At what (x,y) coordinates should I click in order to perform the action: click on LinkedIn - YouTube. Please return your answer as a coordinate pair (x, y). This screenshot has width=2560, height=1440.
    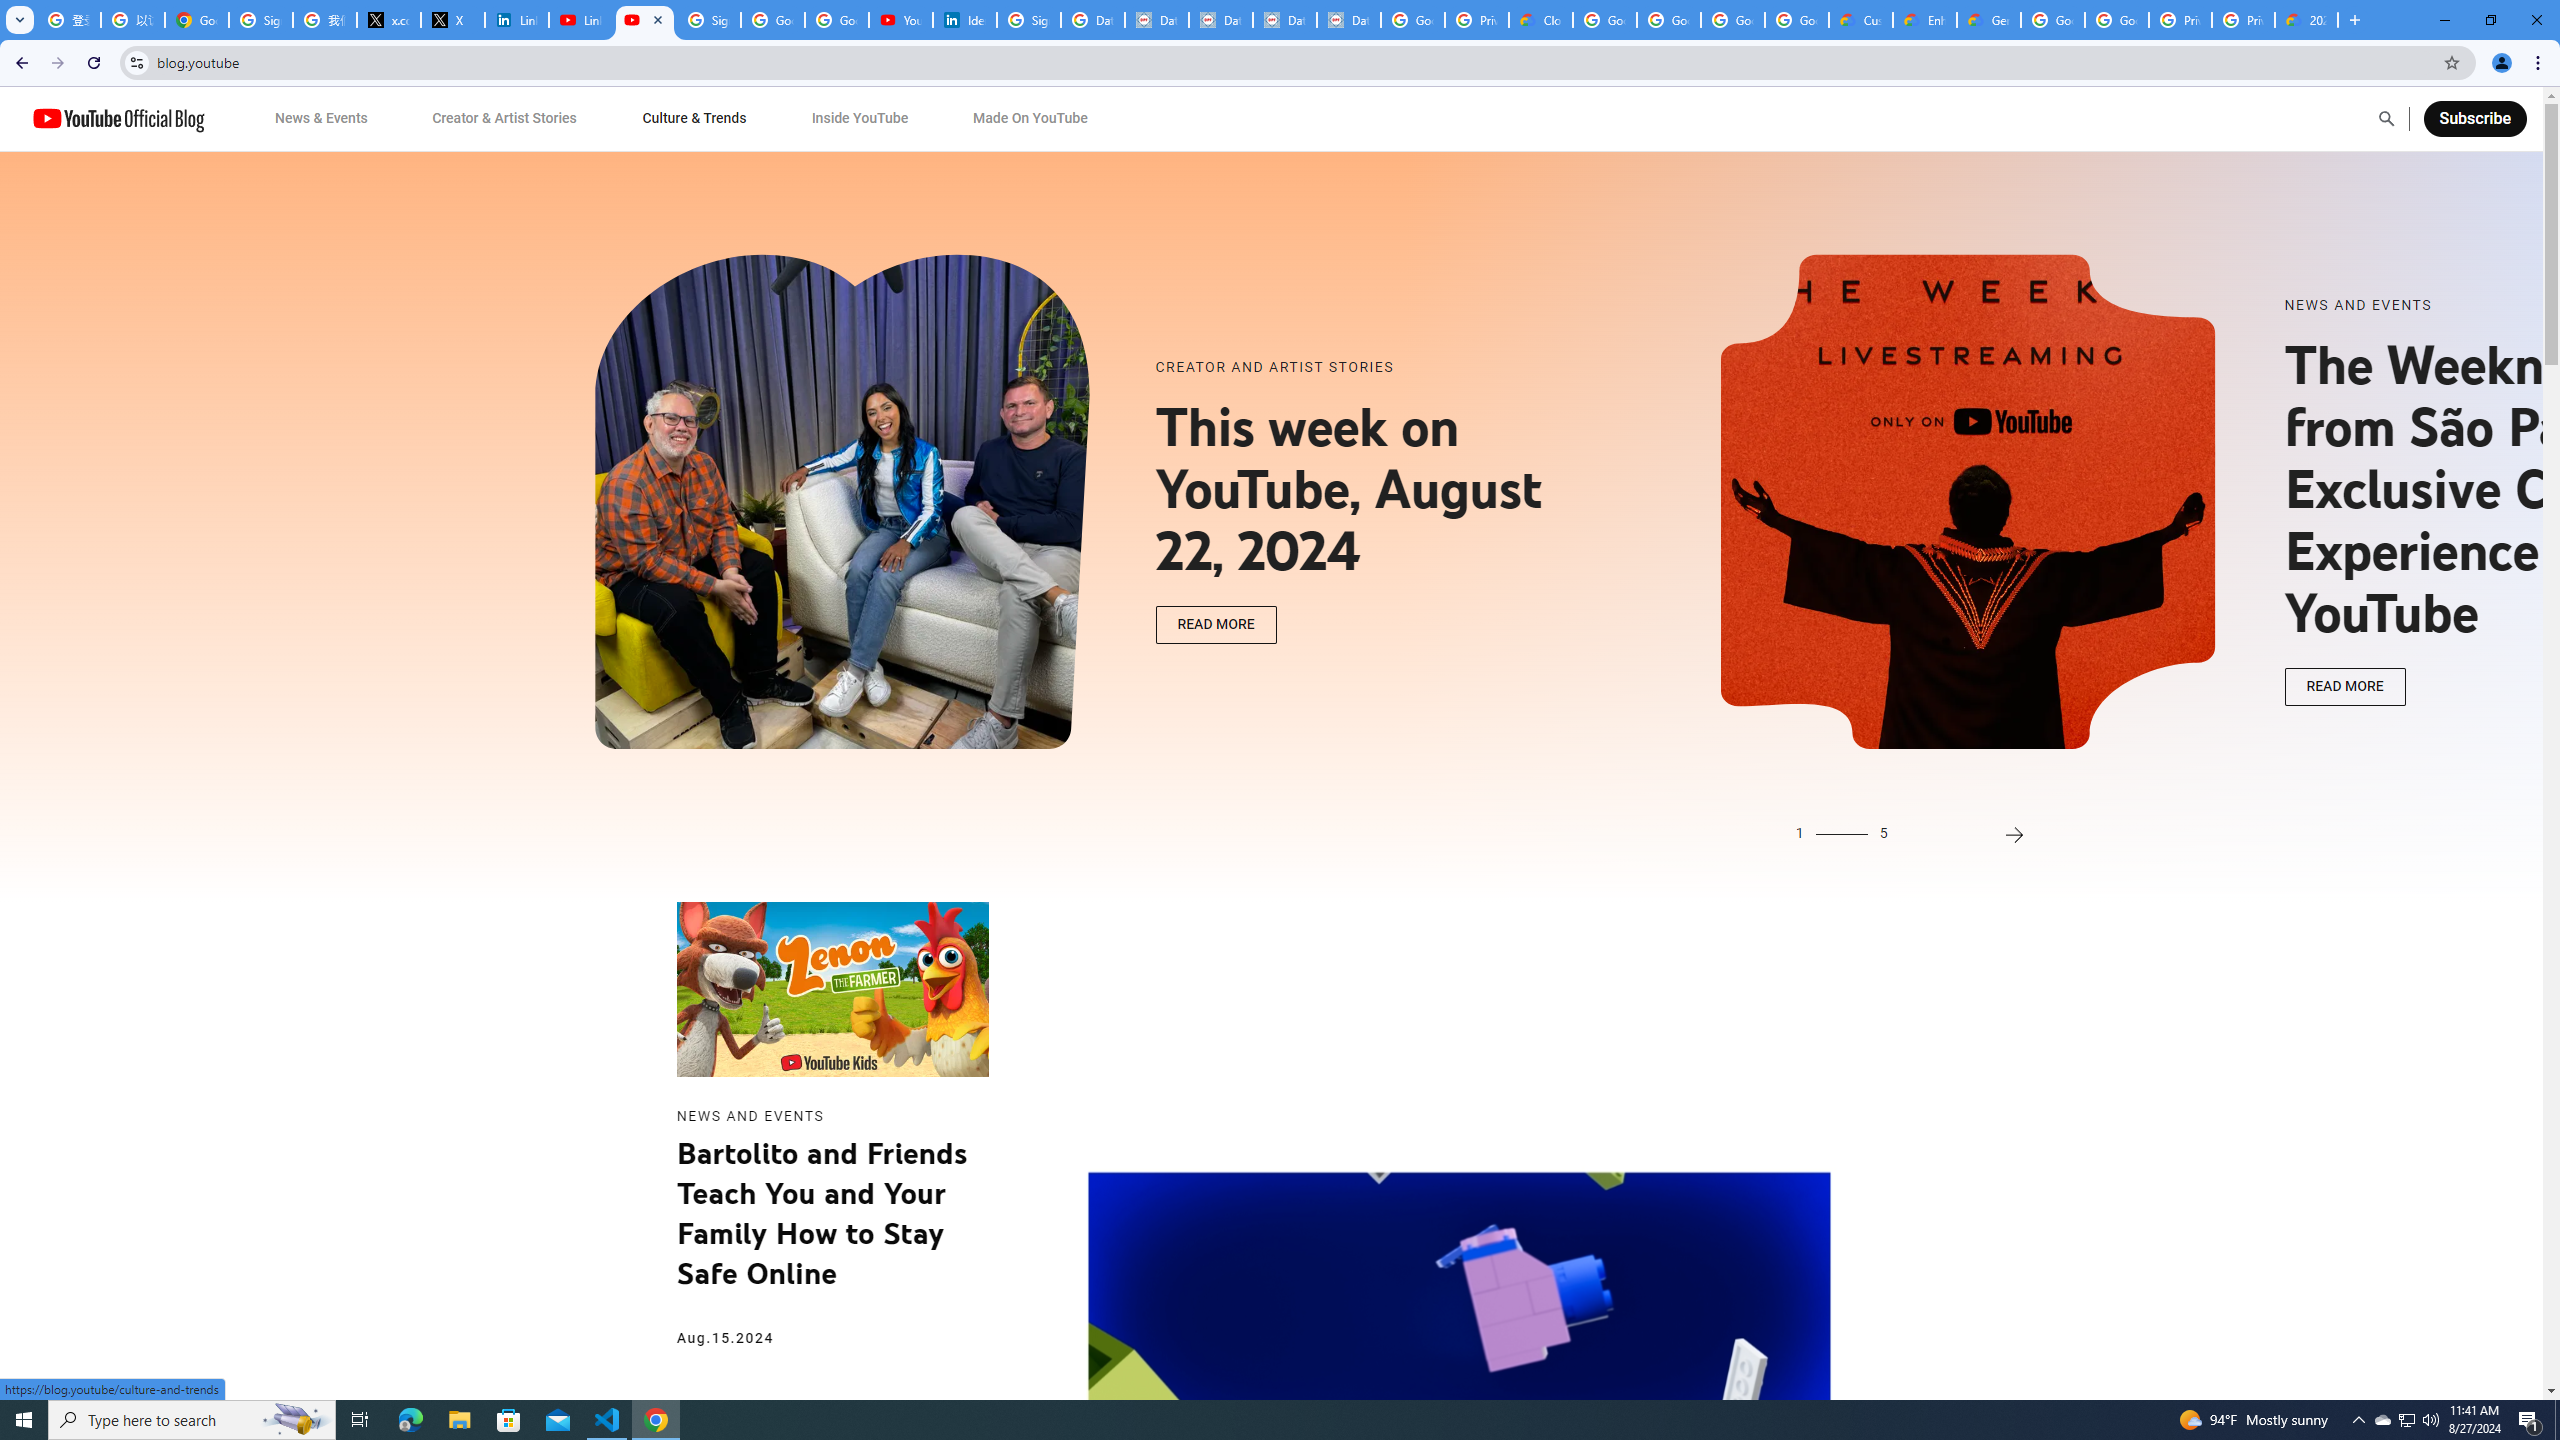
    Looking at the image, I should click on (581, 20).